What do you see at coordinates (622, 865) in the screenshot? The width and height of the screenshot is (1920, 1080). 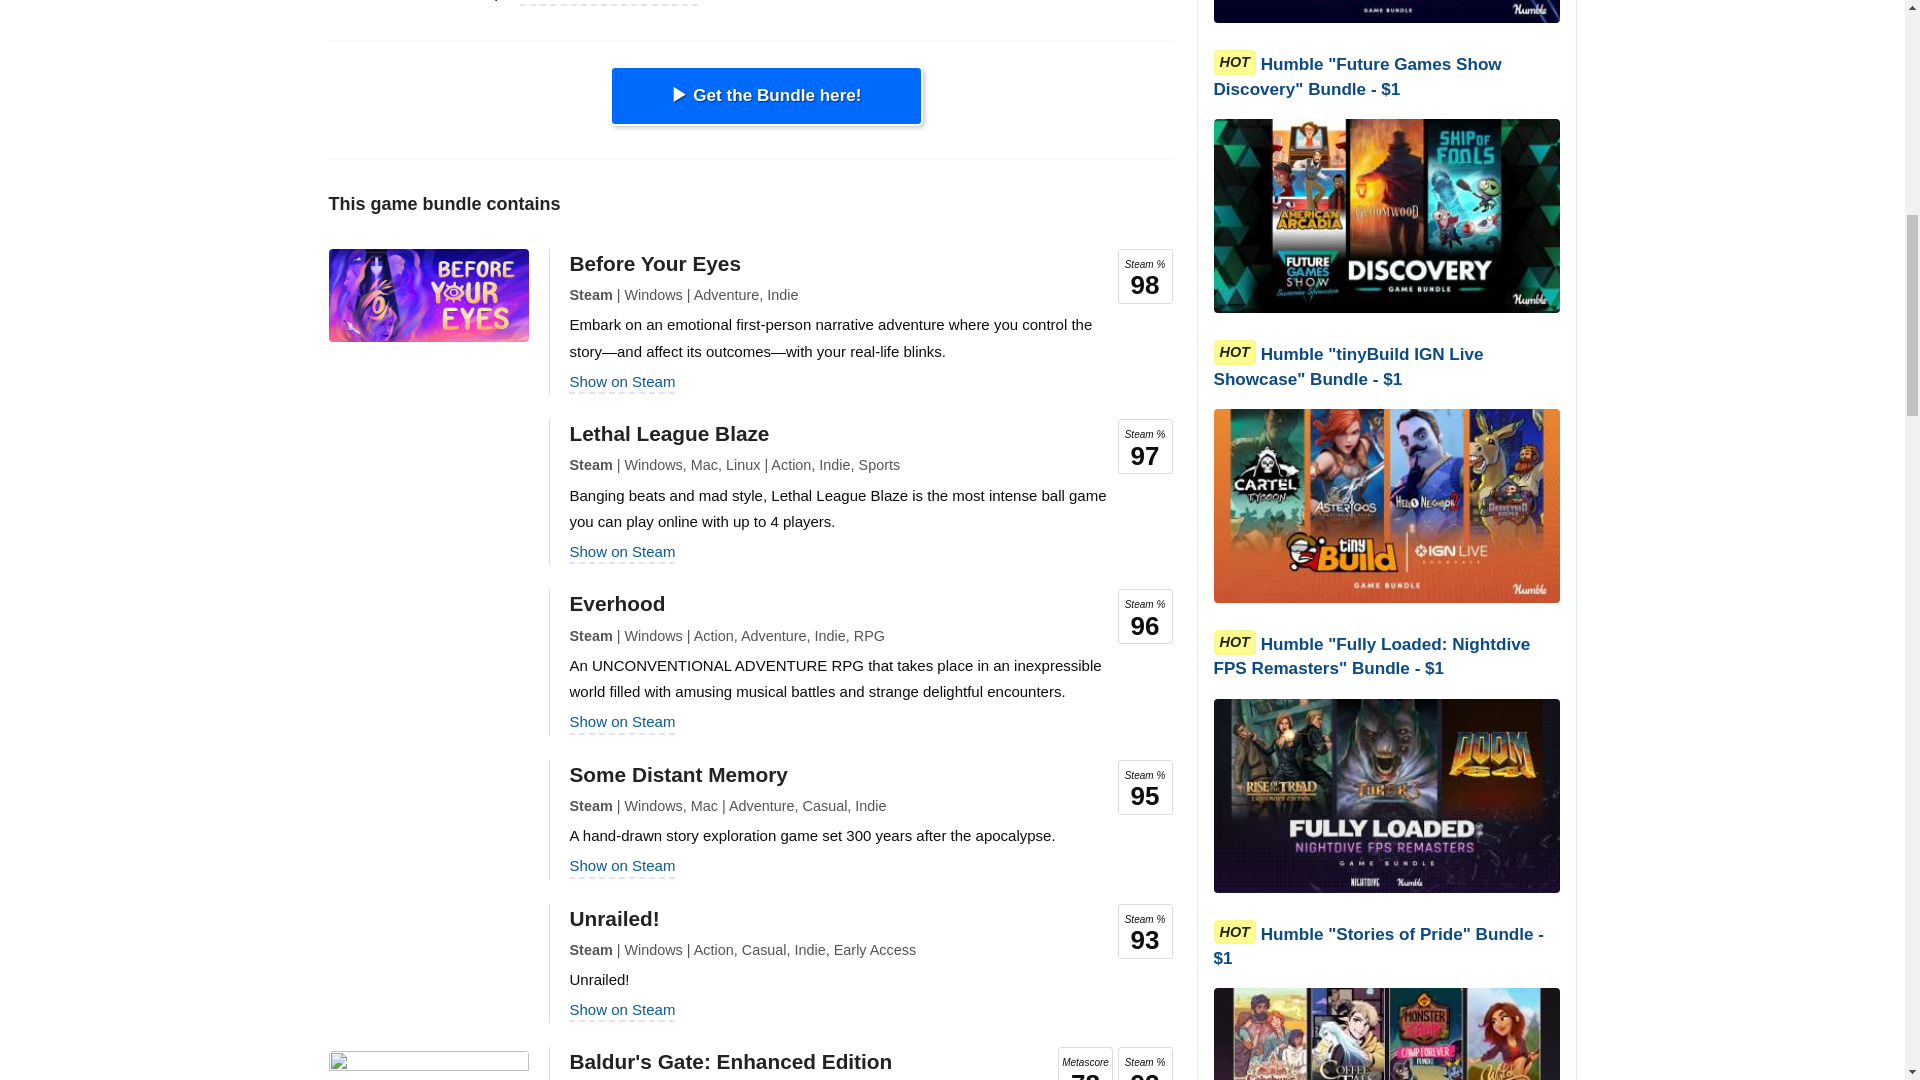 I see `Show on Steam` at bounding box center [622, 865].